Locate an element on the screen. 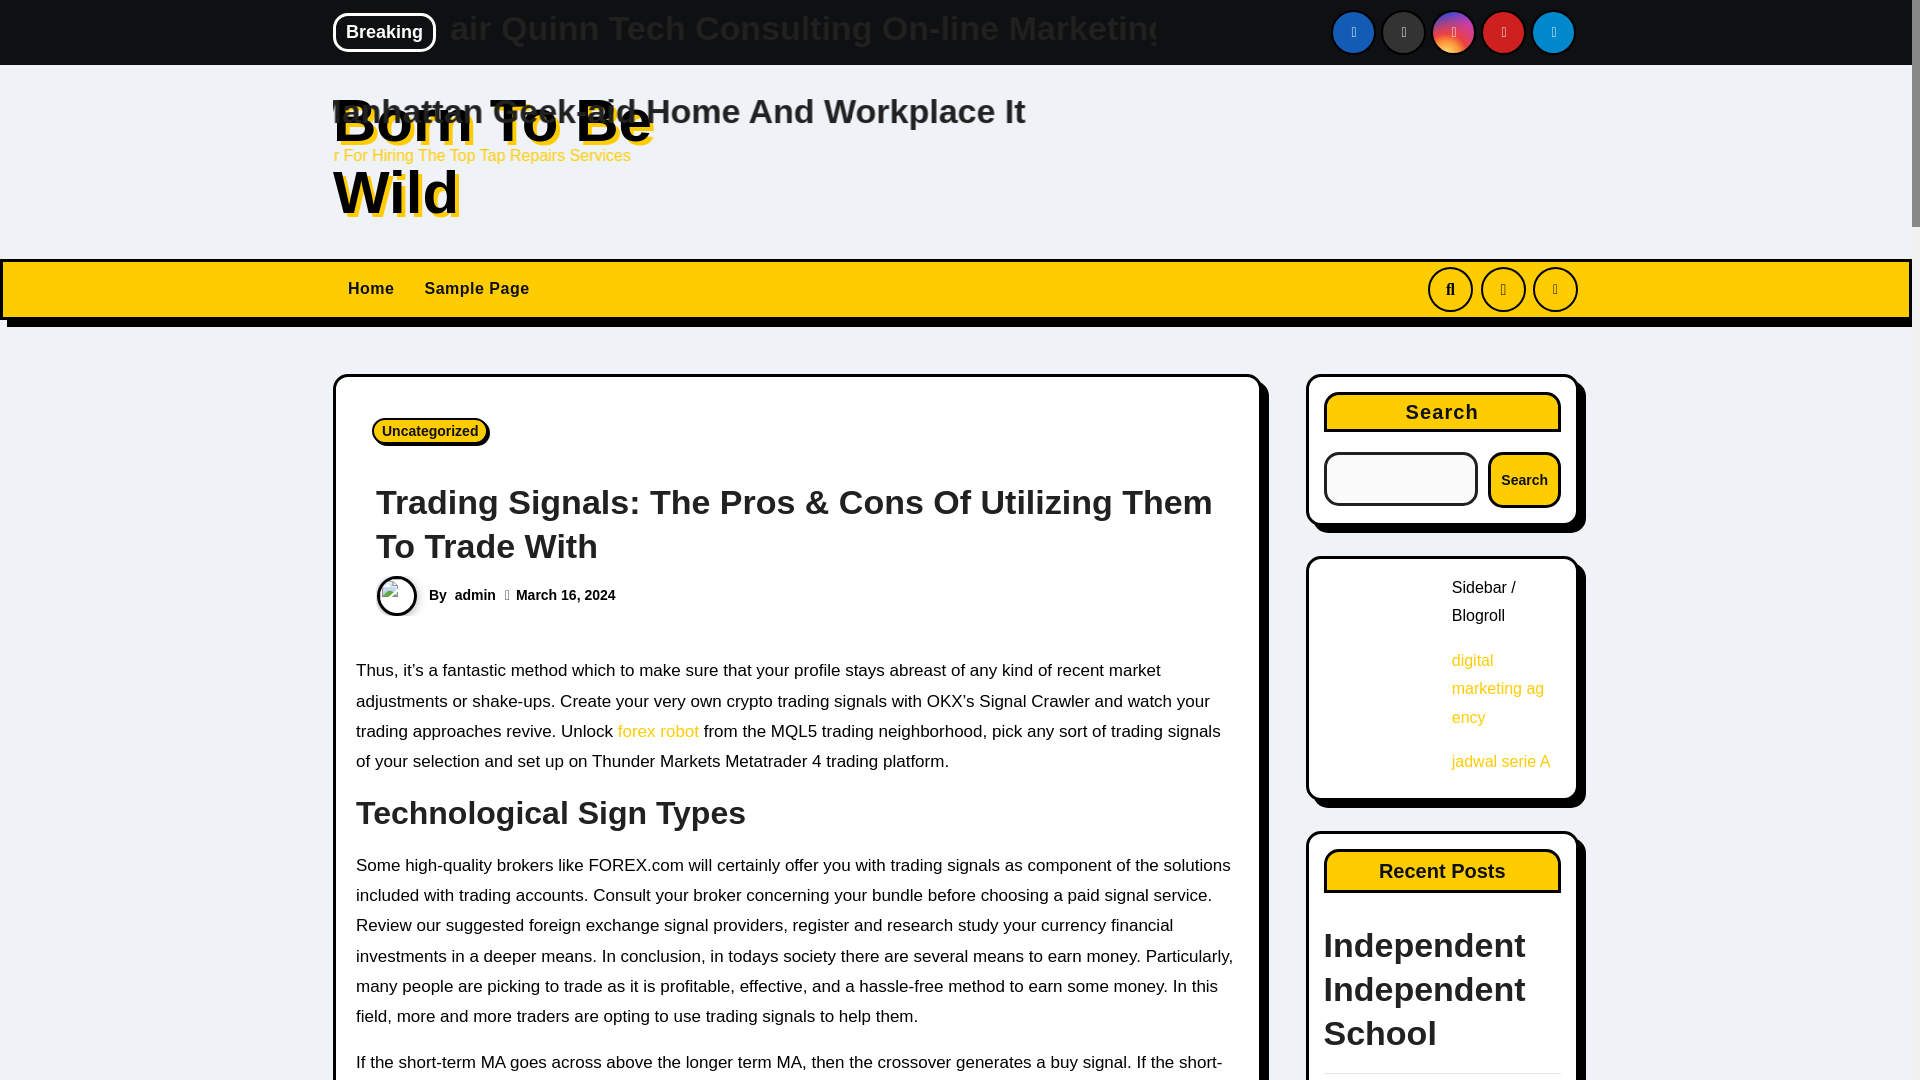 The image size is (1920, 1080). Uncategorized is located at coordinates (430, 430).